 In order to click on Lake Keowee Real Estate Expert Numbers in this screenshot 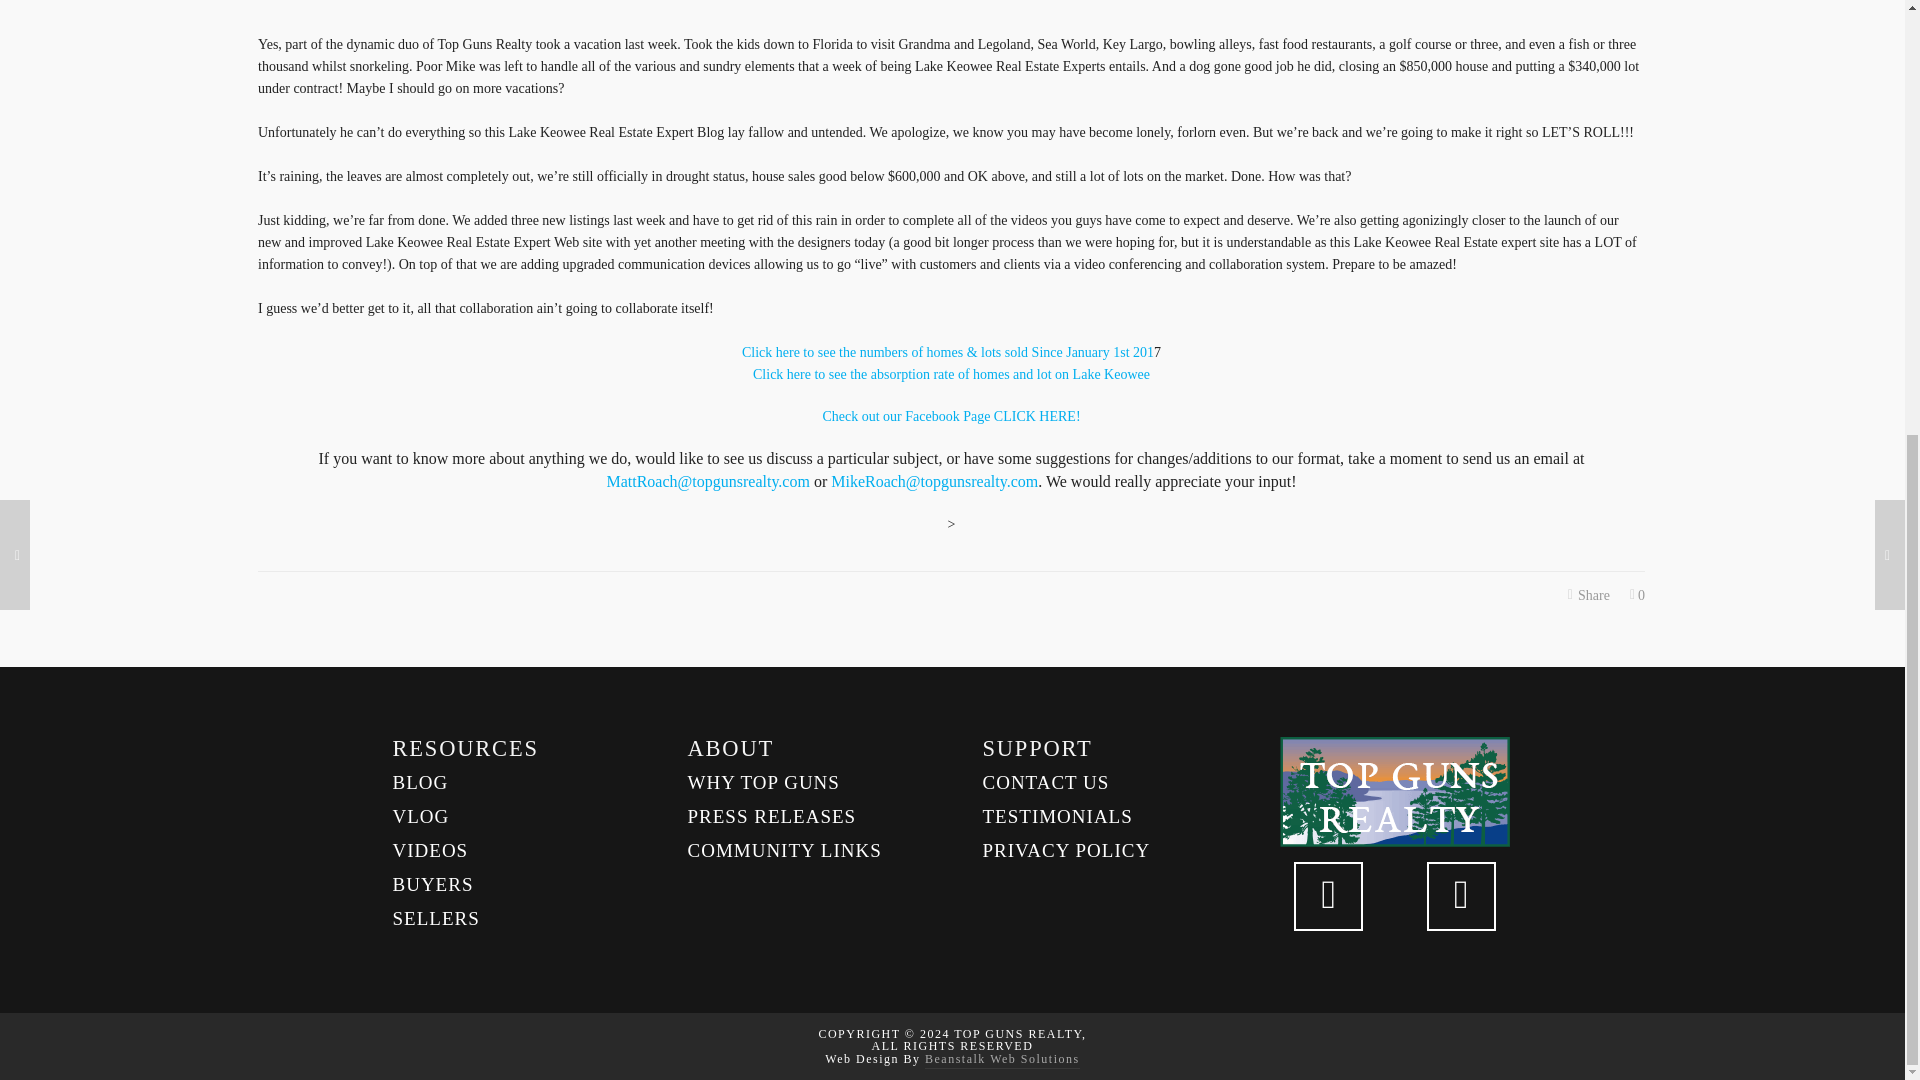, I will do `click(951, 374)`.